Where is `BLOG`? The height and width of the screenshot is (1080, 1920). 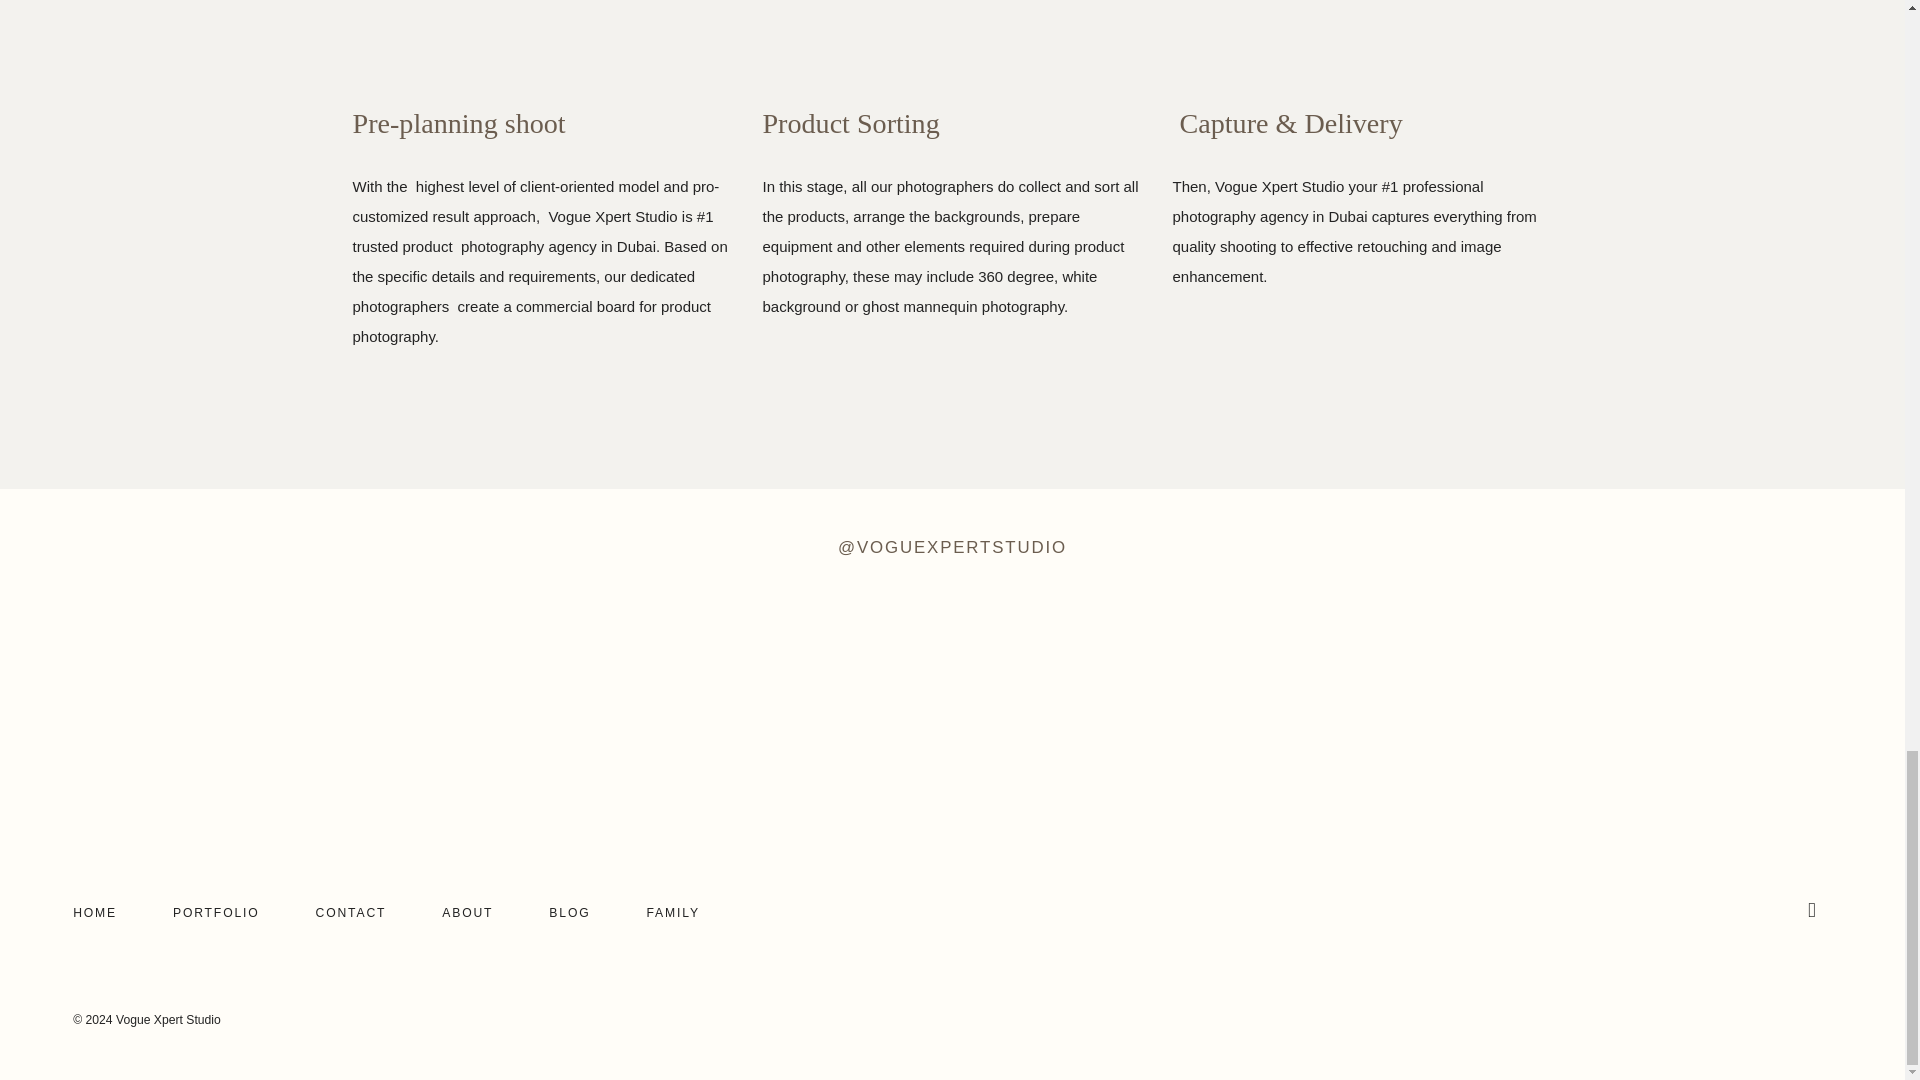 BLOG is located at coordinates (569, 912).